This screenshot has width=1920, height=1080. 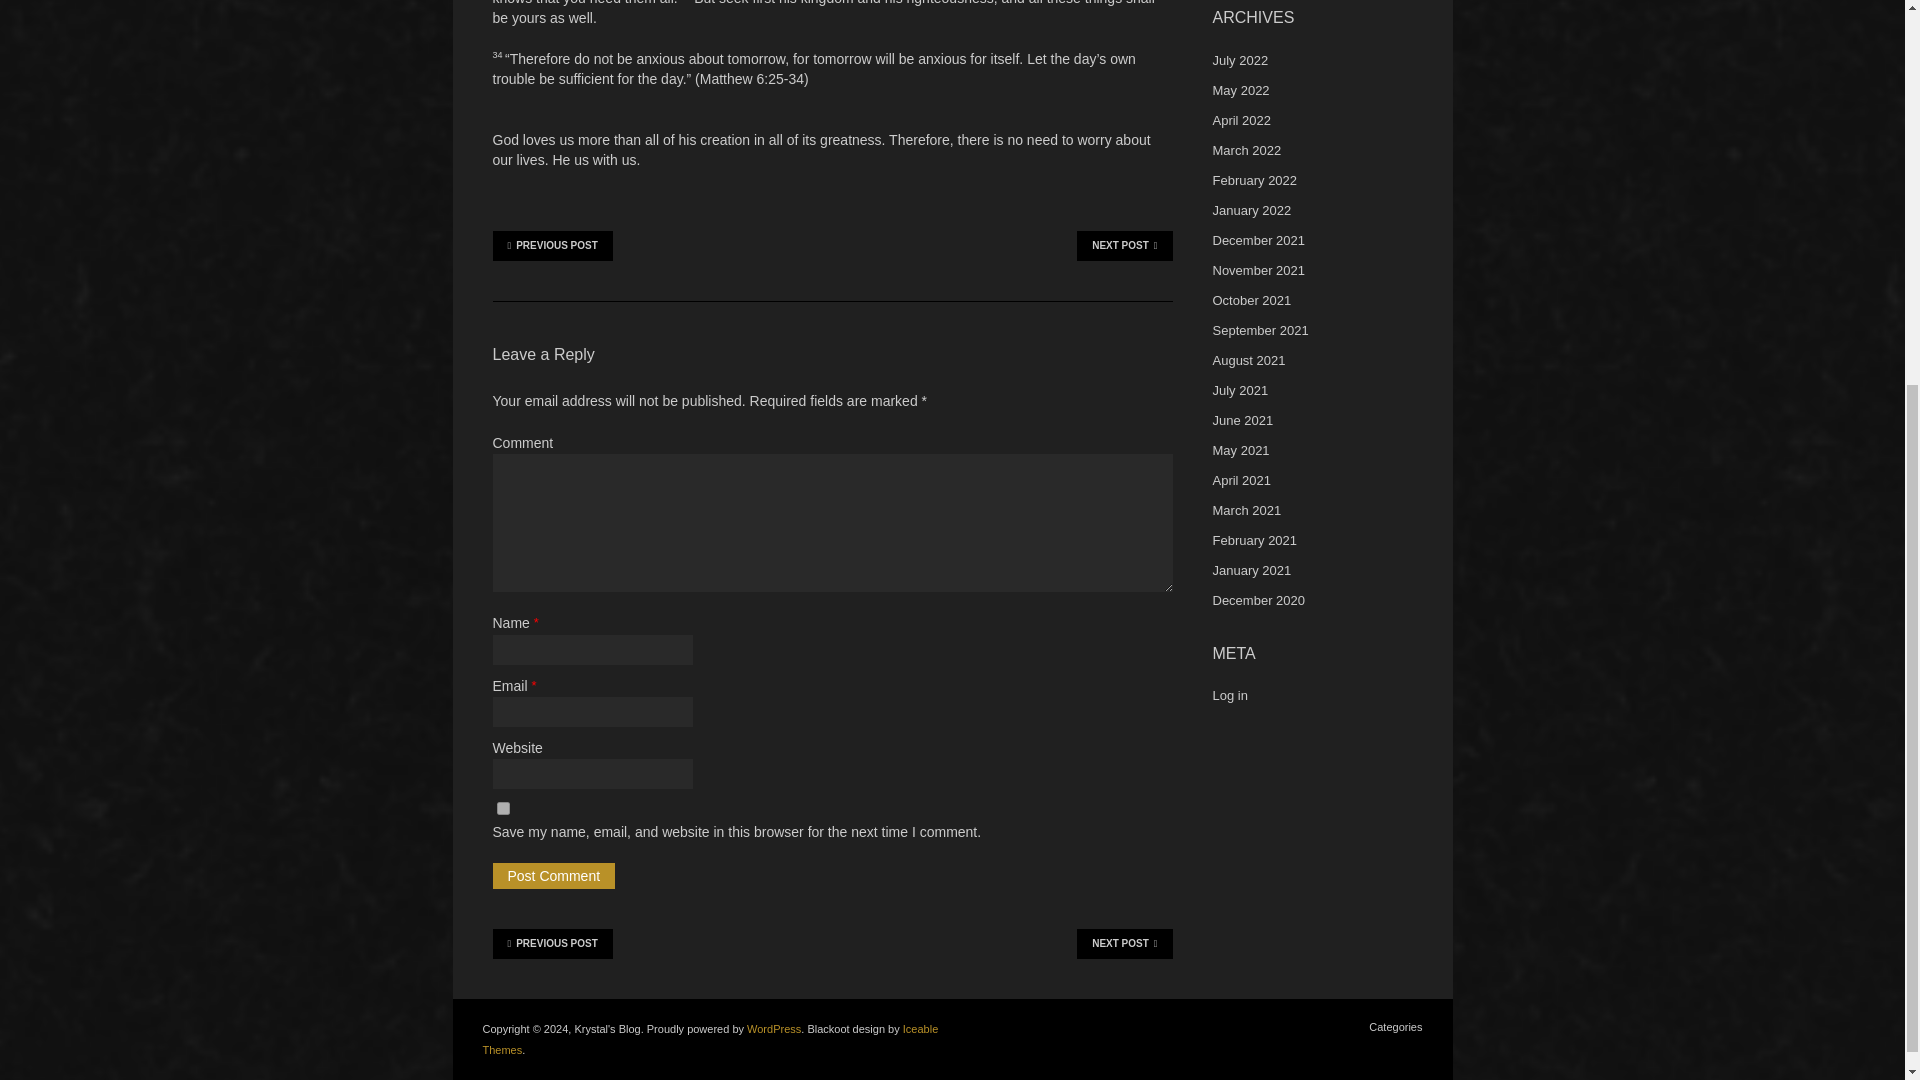 I want to click on October 2021, so click(x=1250, y=300).